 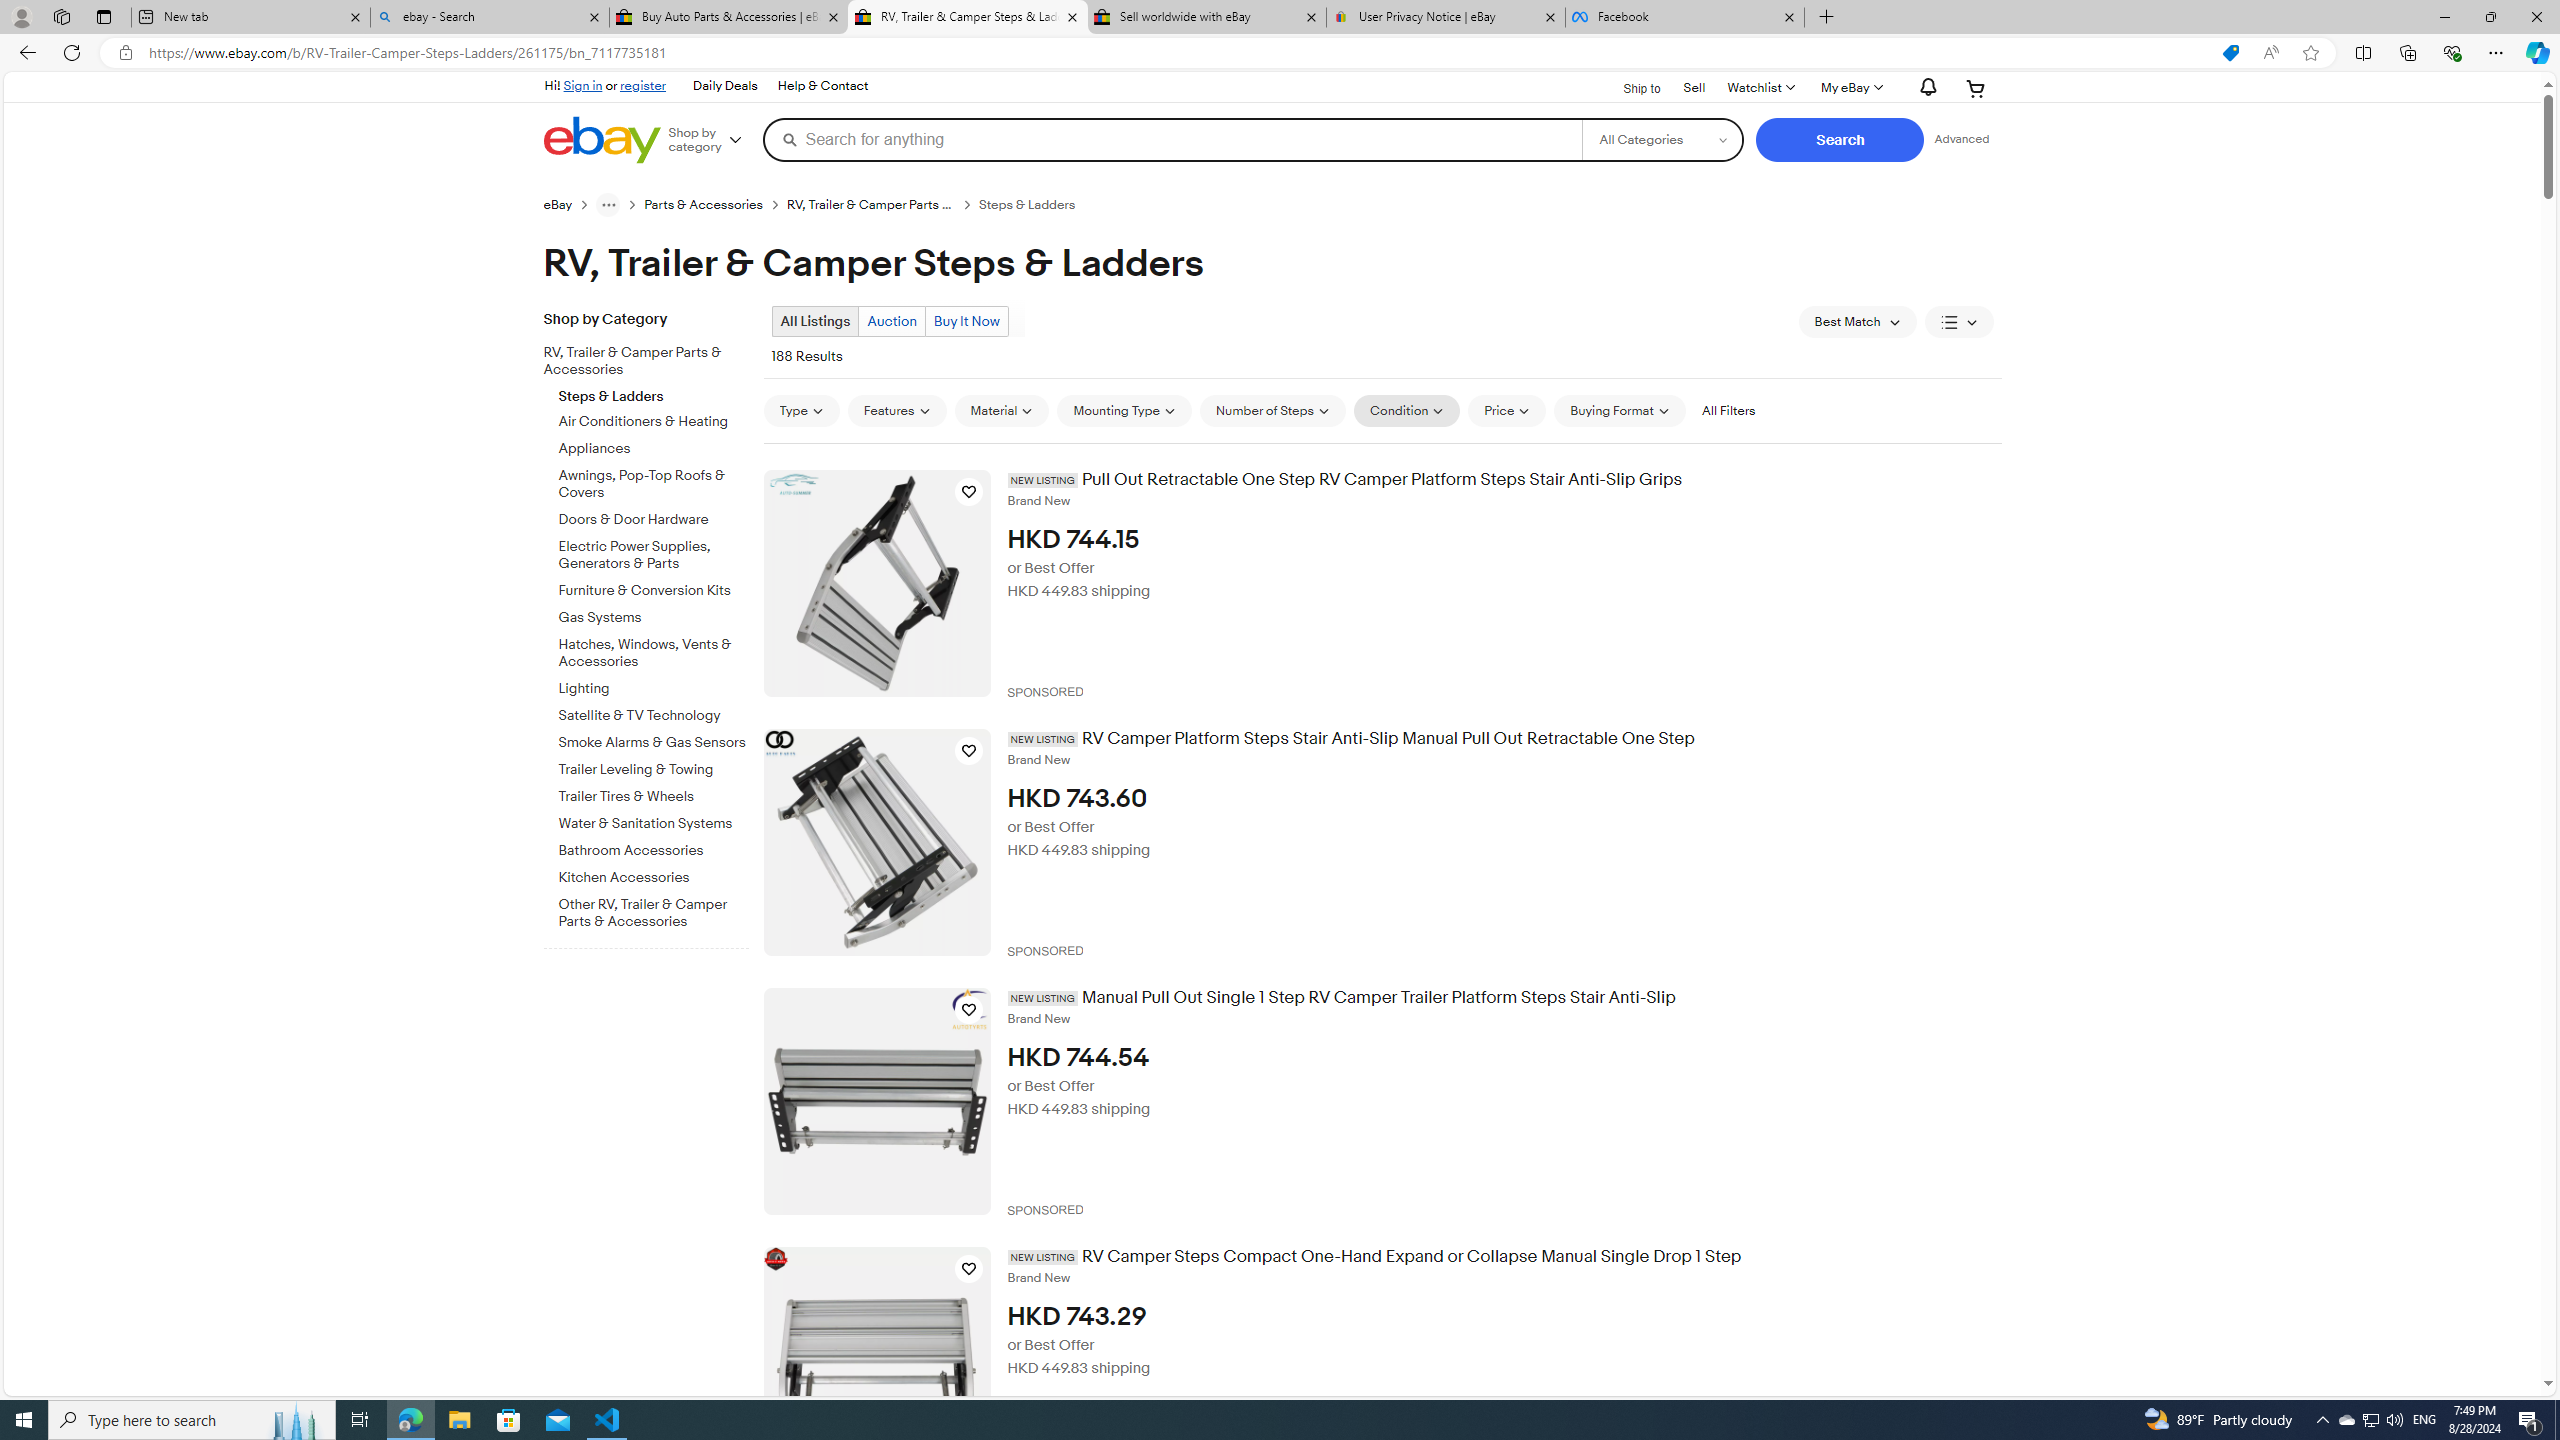 I want to click on Awnings, Pop-Top Roofs & Covers, so click(x=654, y=484).